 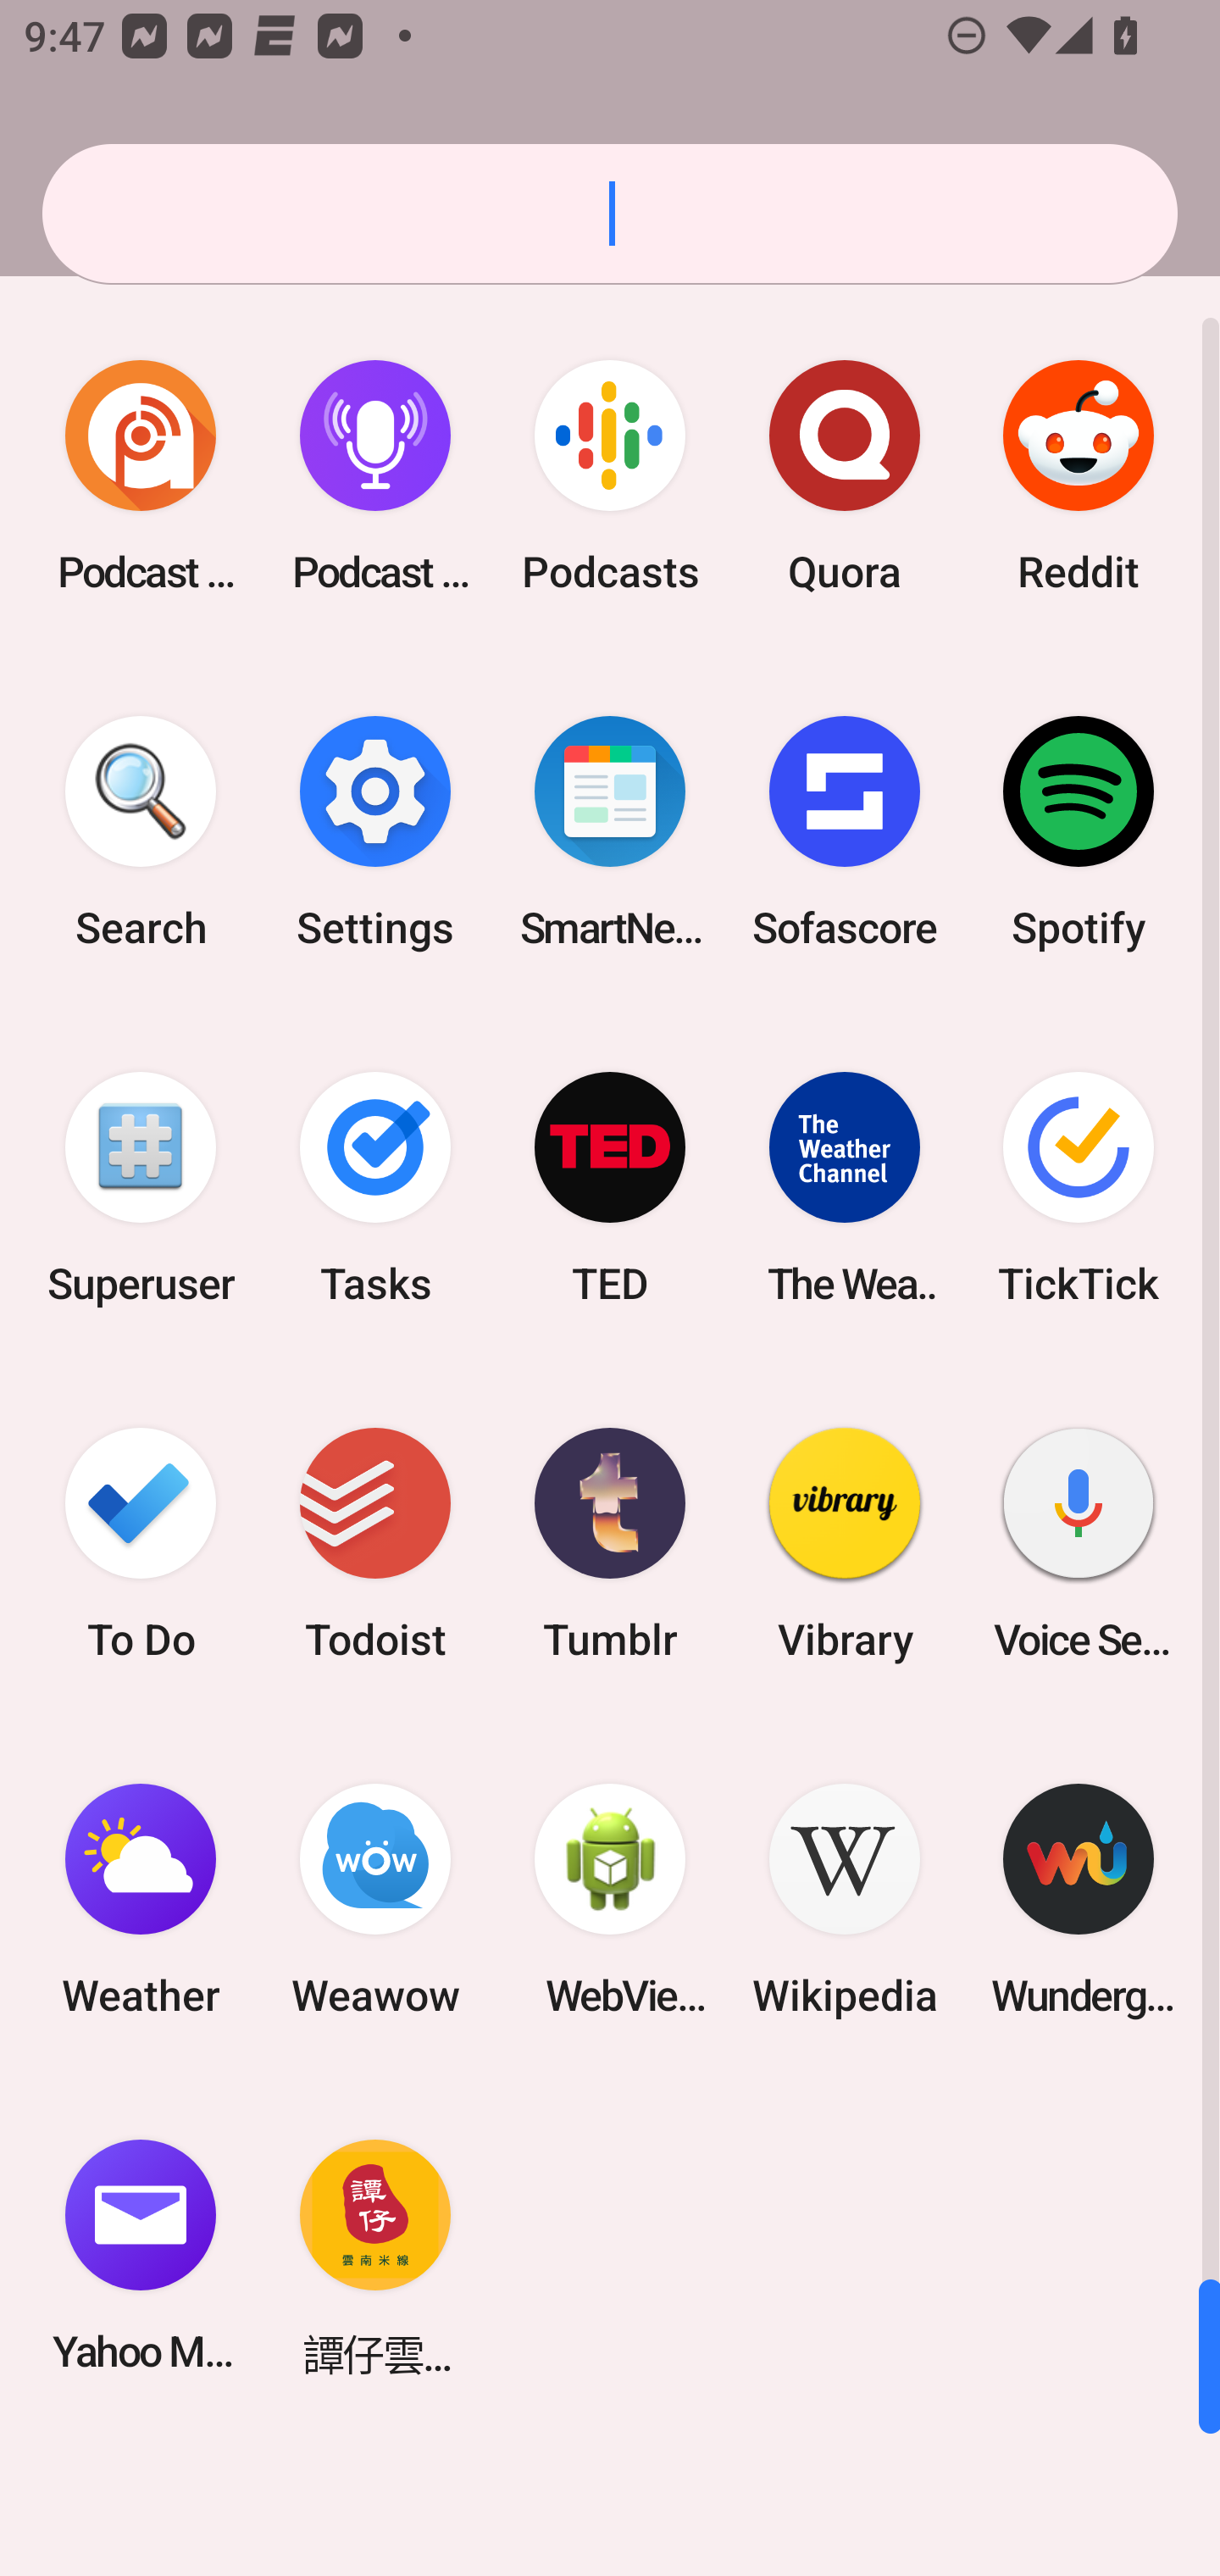 I want to click on Tasks, so click(x=375, y=1187).